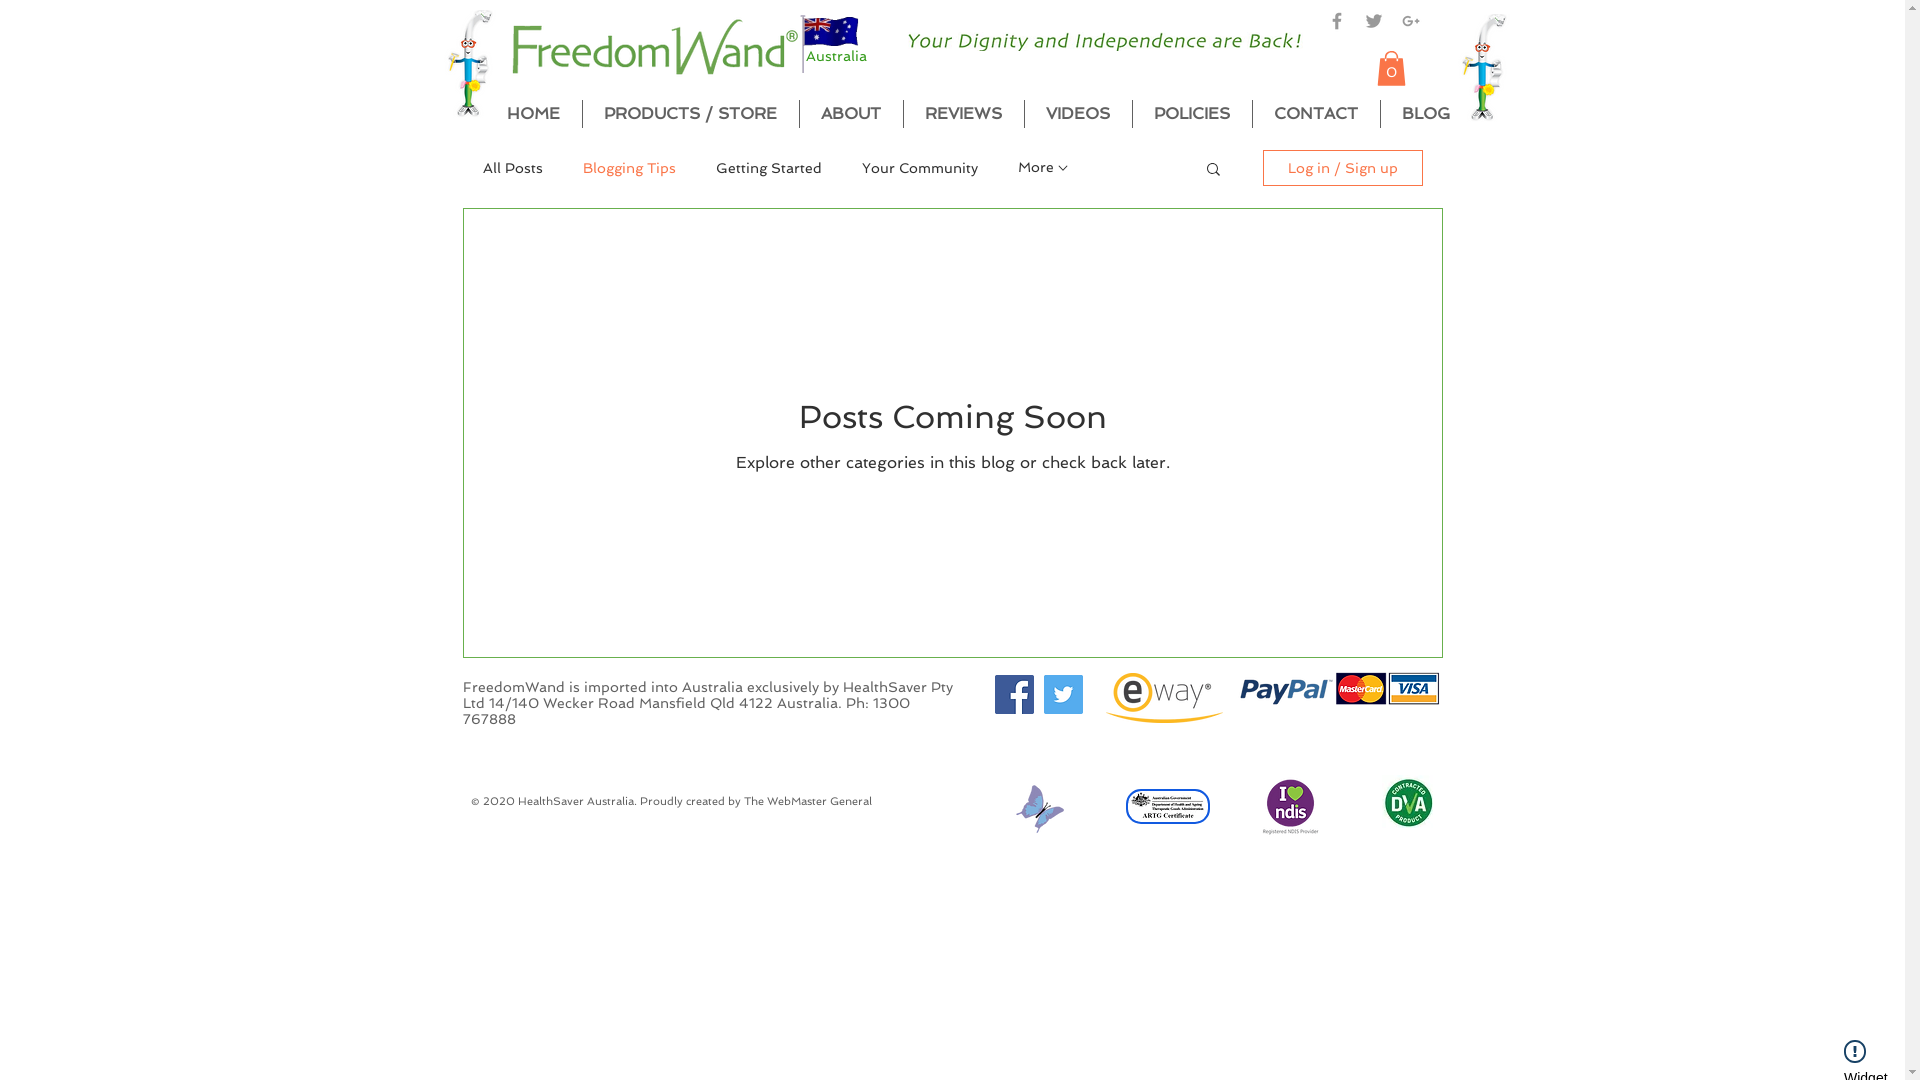 The image size is (1920, 1080). I want to click on Log in / Sign up, so click(1342, 168).